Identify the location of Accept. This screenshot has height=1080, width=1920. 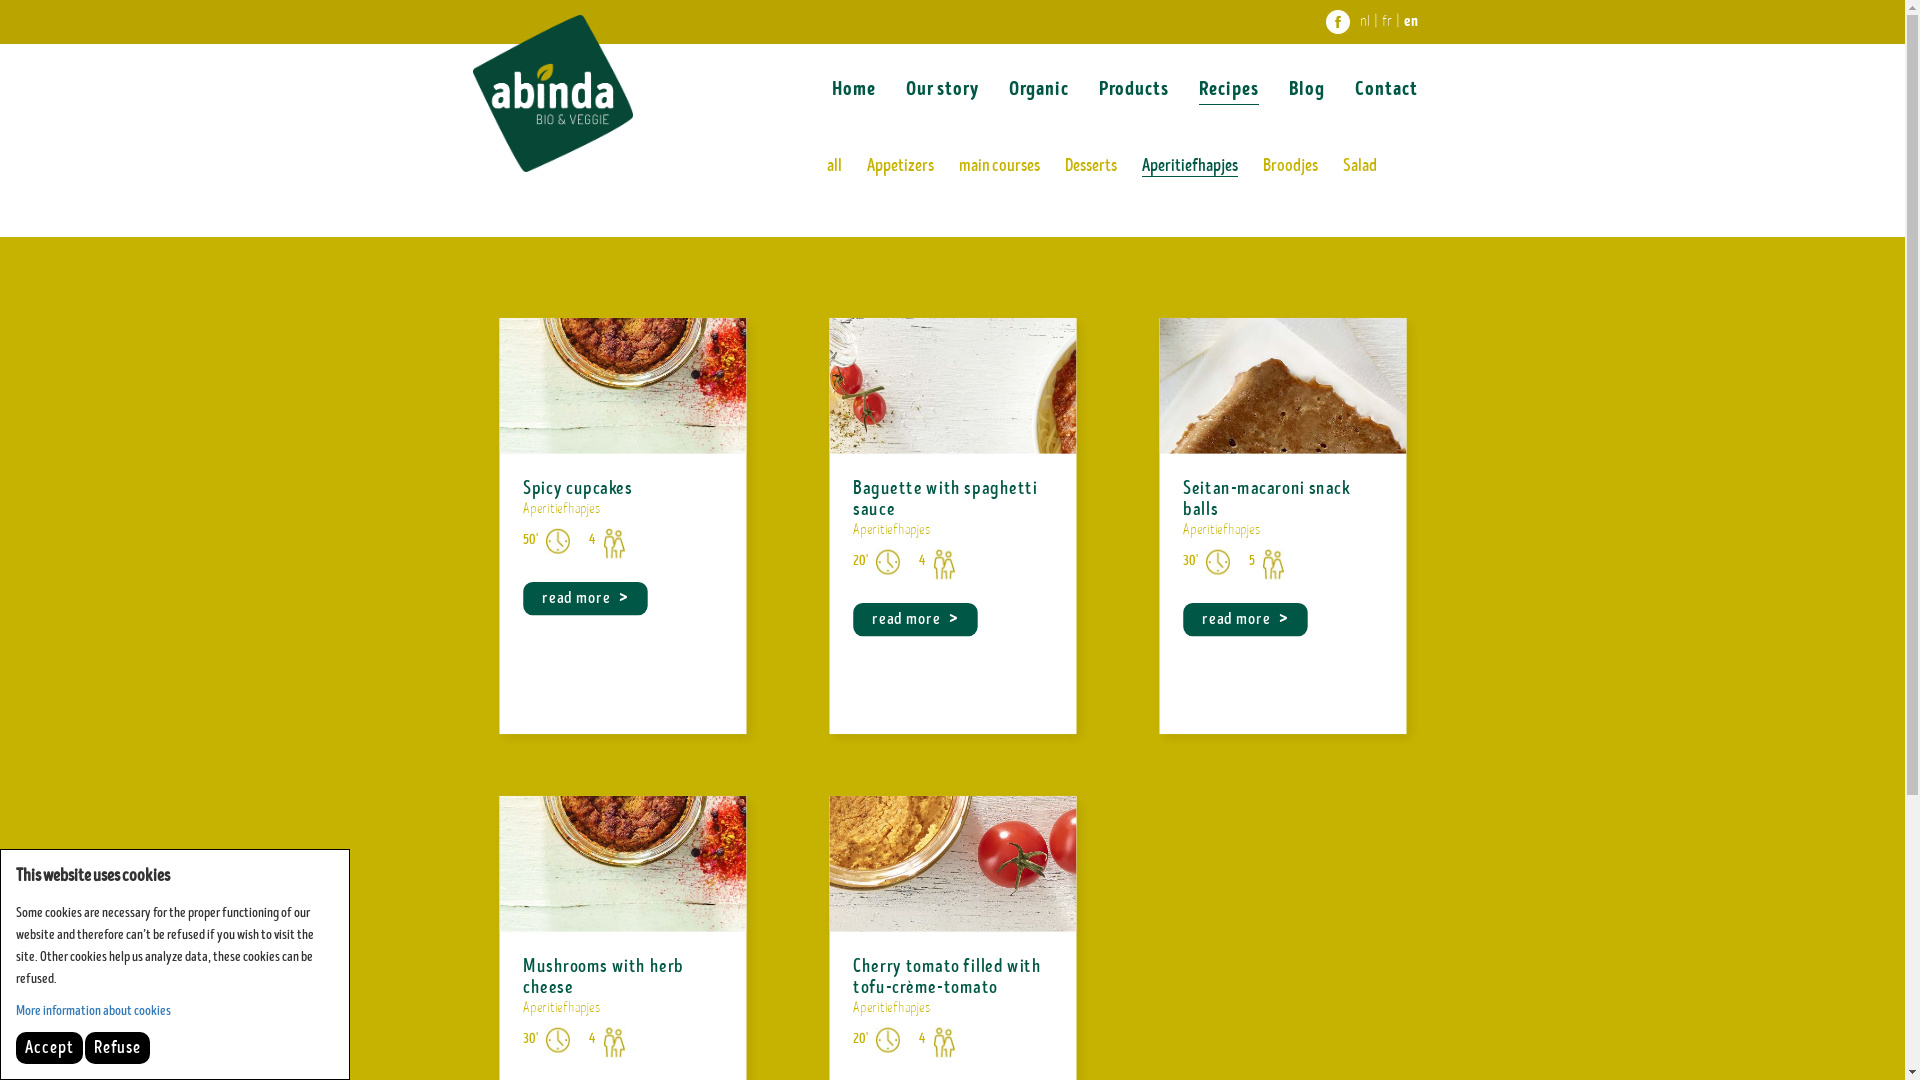
(50, 1048).